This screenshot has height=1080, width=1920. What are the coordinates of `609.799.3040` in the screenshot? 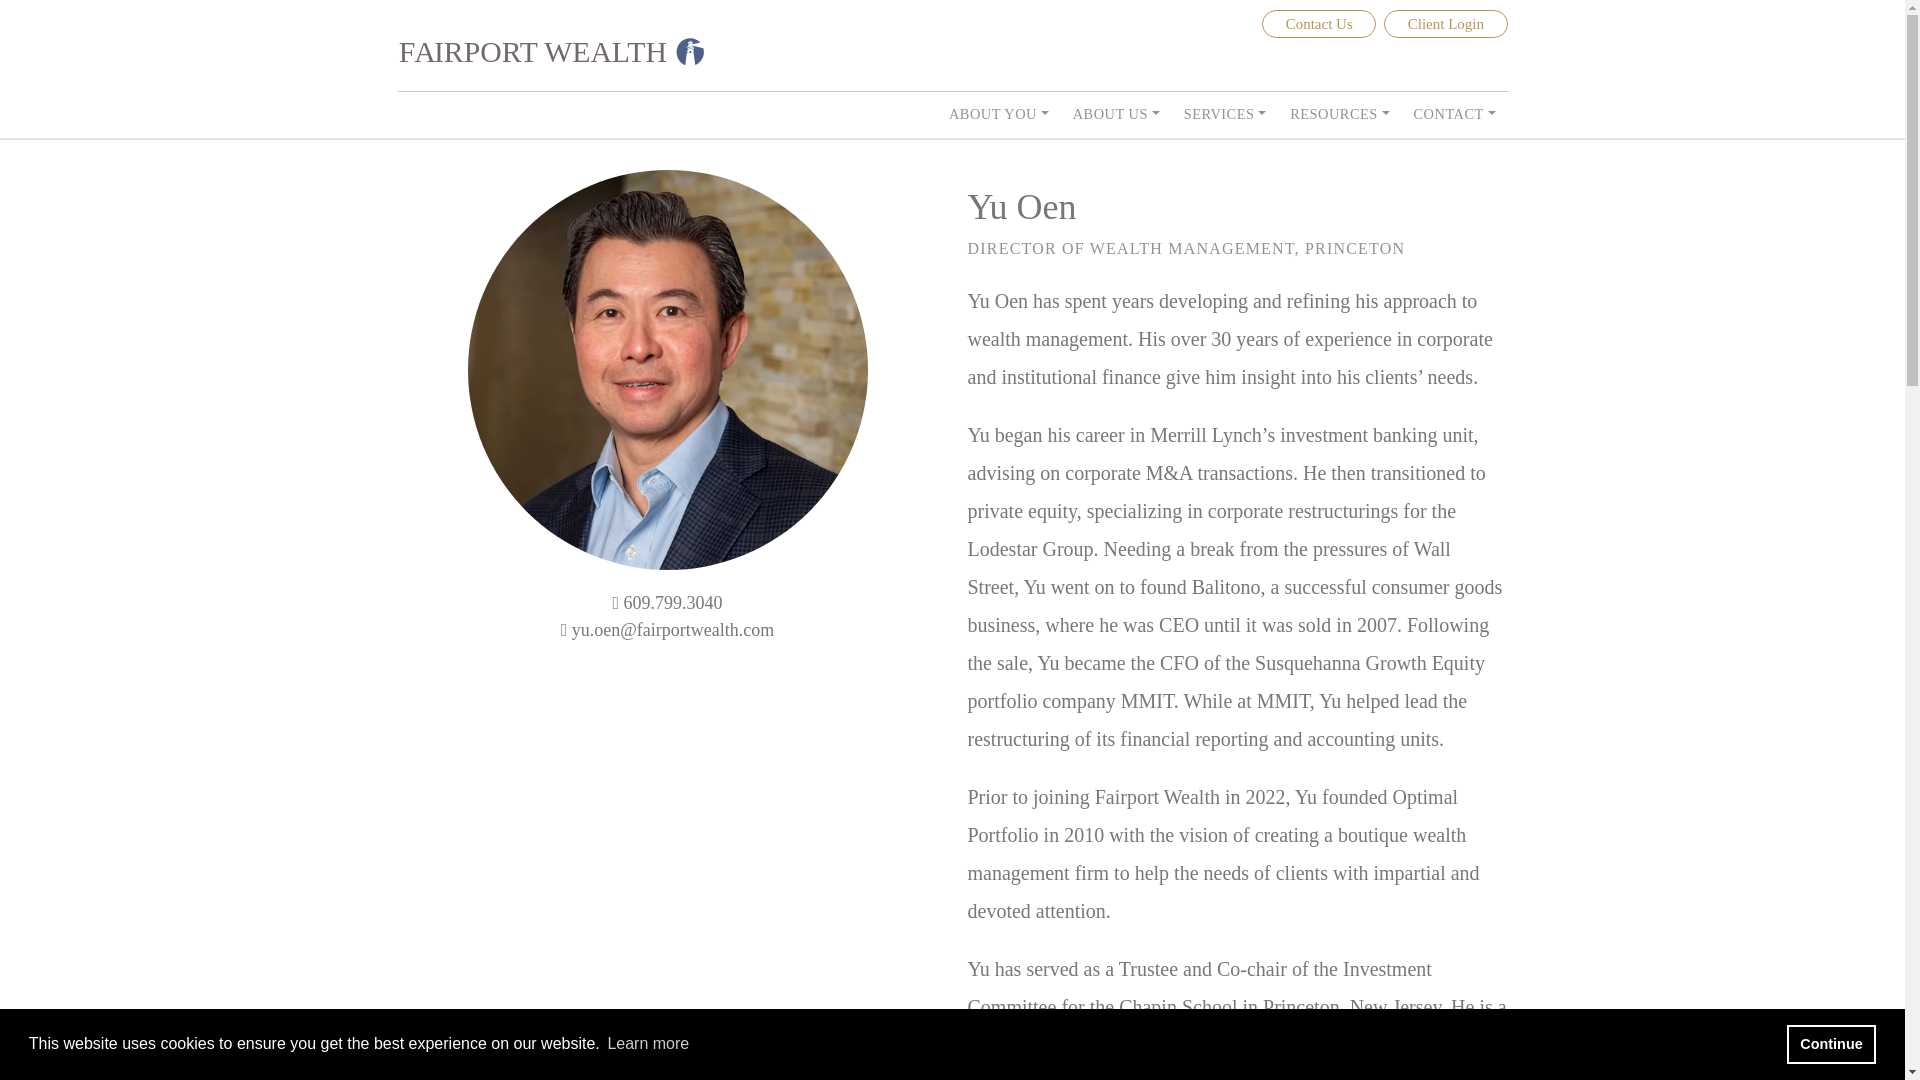 It's located at (674, 602).